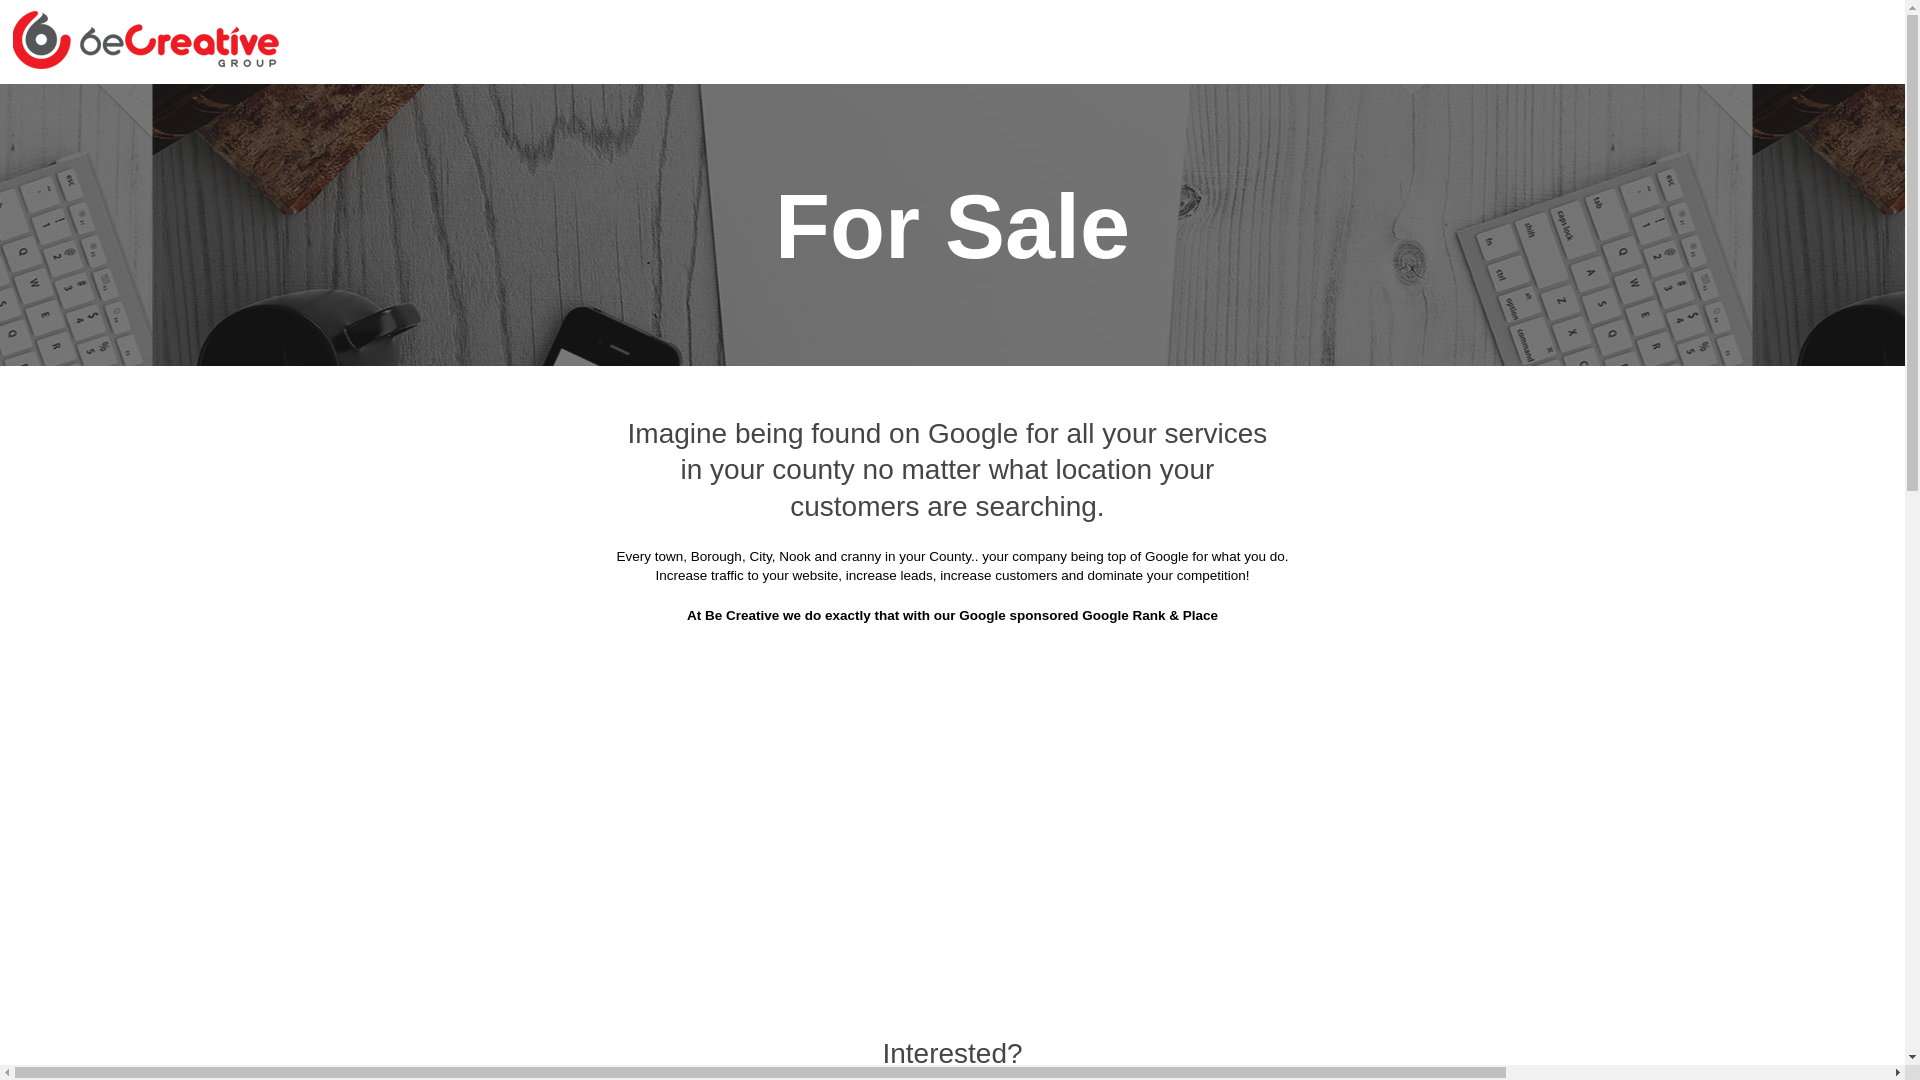 This screenshot has height=1080, width=1920. Describe the element at coordinates (834, 208) in the screenshot. I see `Aggregate Suppliers Brixham Devon` at that location.